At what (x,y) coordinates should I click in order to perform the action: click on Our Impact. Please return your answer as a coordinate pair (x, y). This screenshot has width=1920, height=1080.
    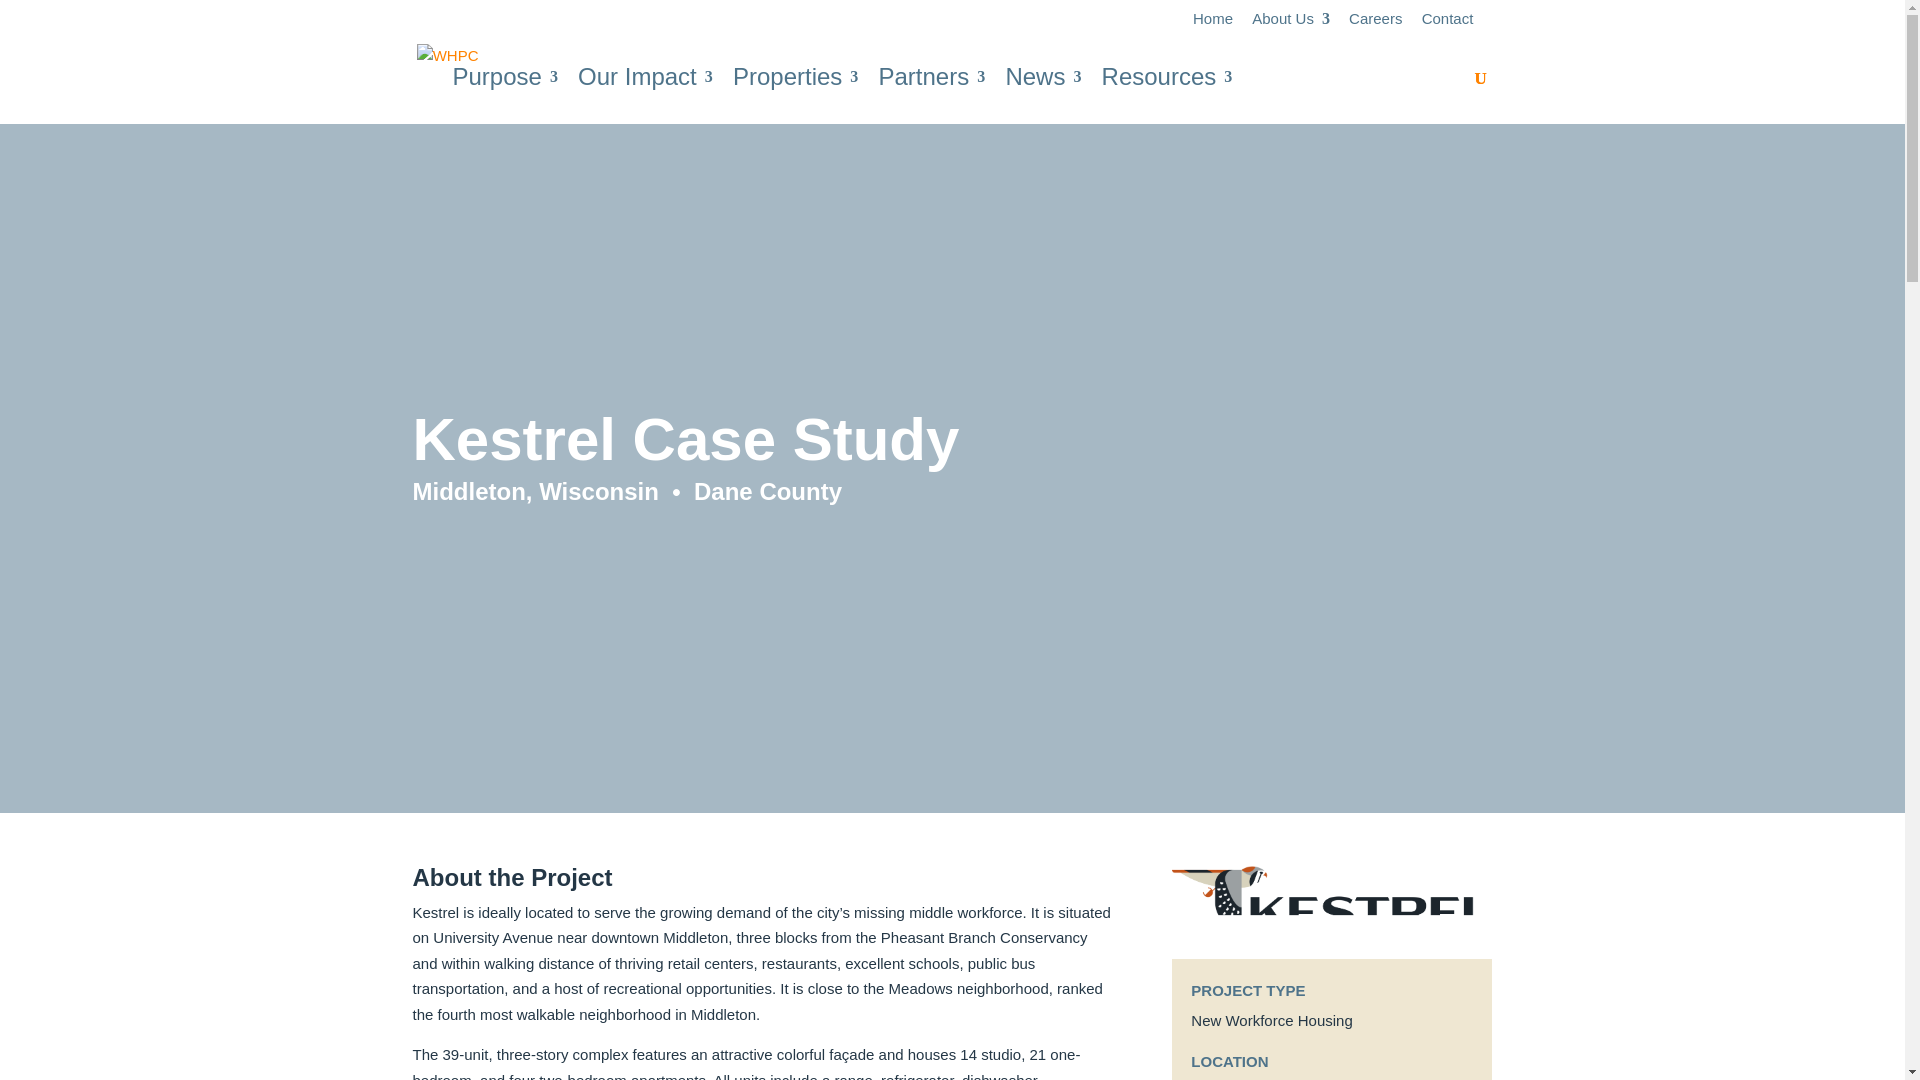
    Looking at the image, I should click on (644, 97).